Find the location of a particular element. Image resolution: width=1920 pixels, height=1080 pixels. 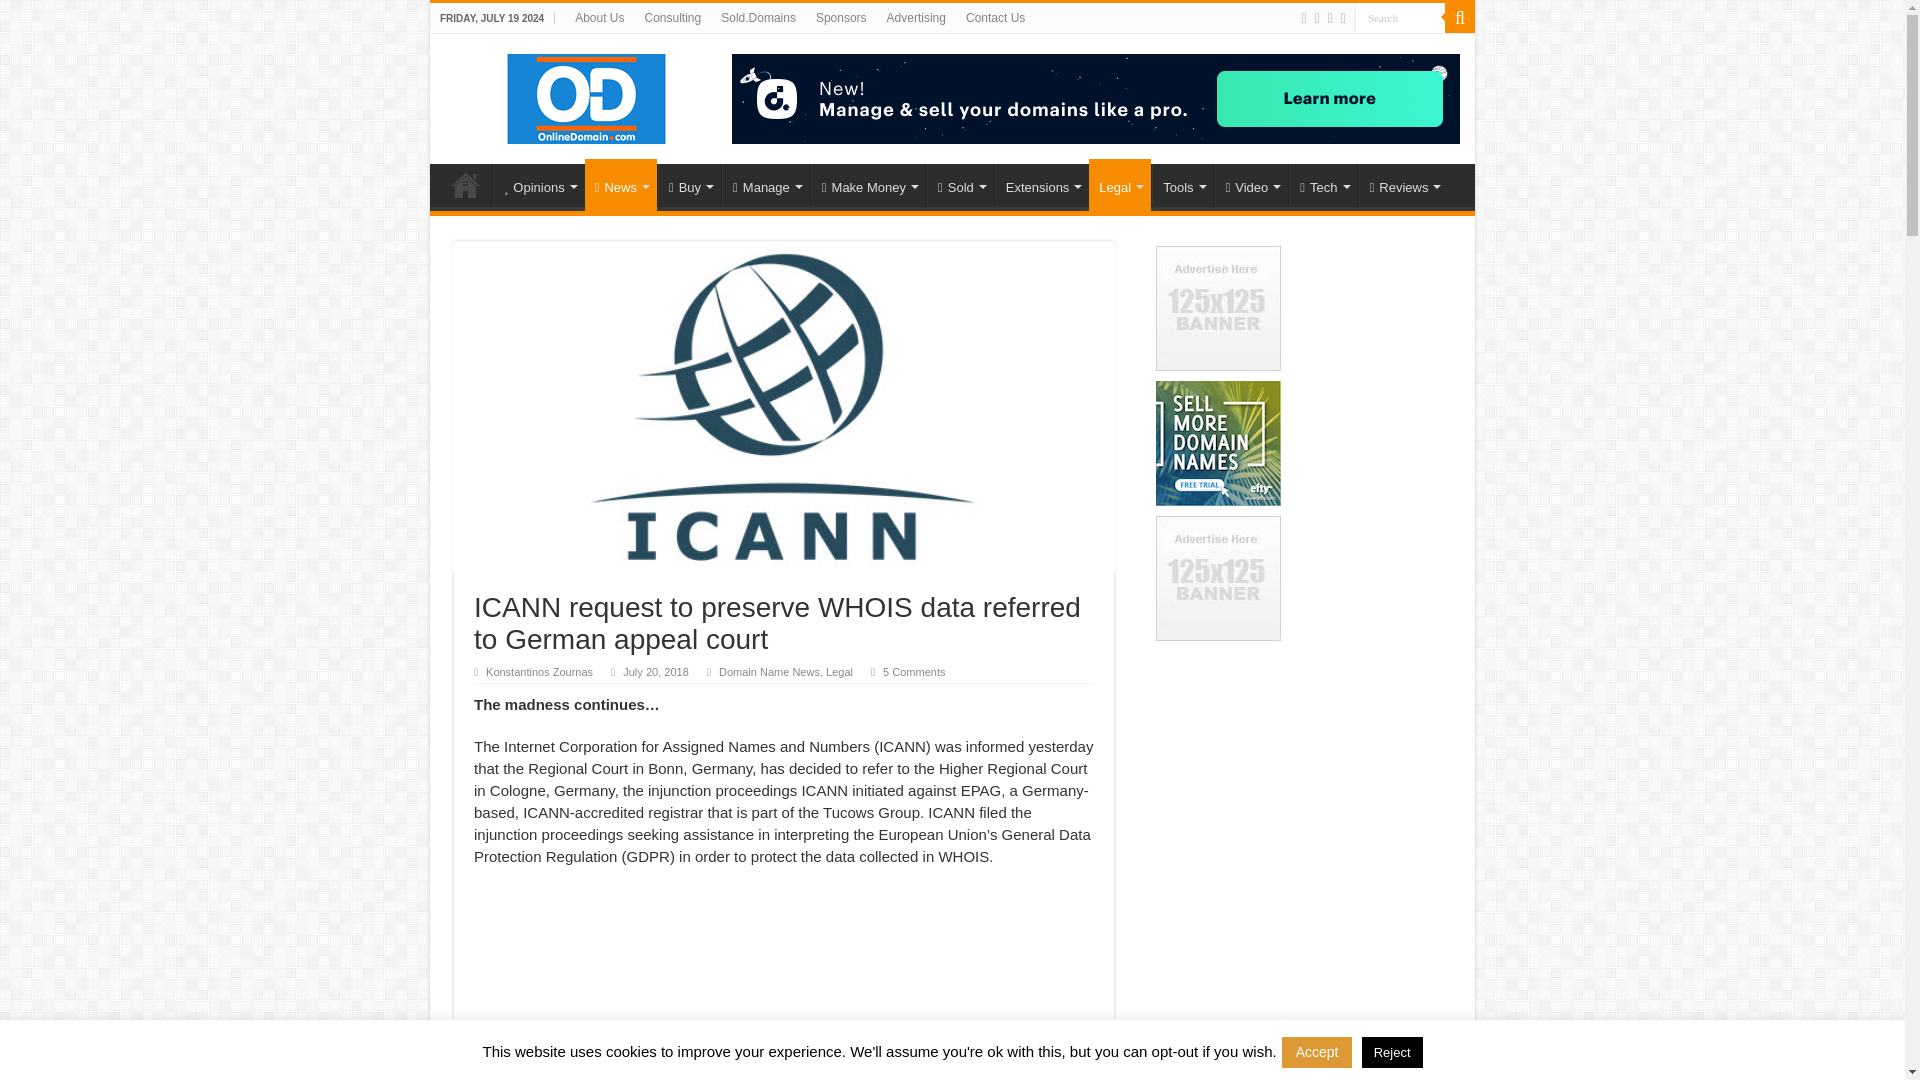

Advertising is located at coordinates (916, 18).